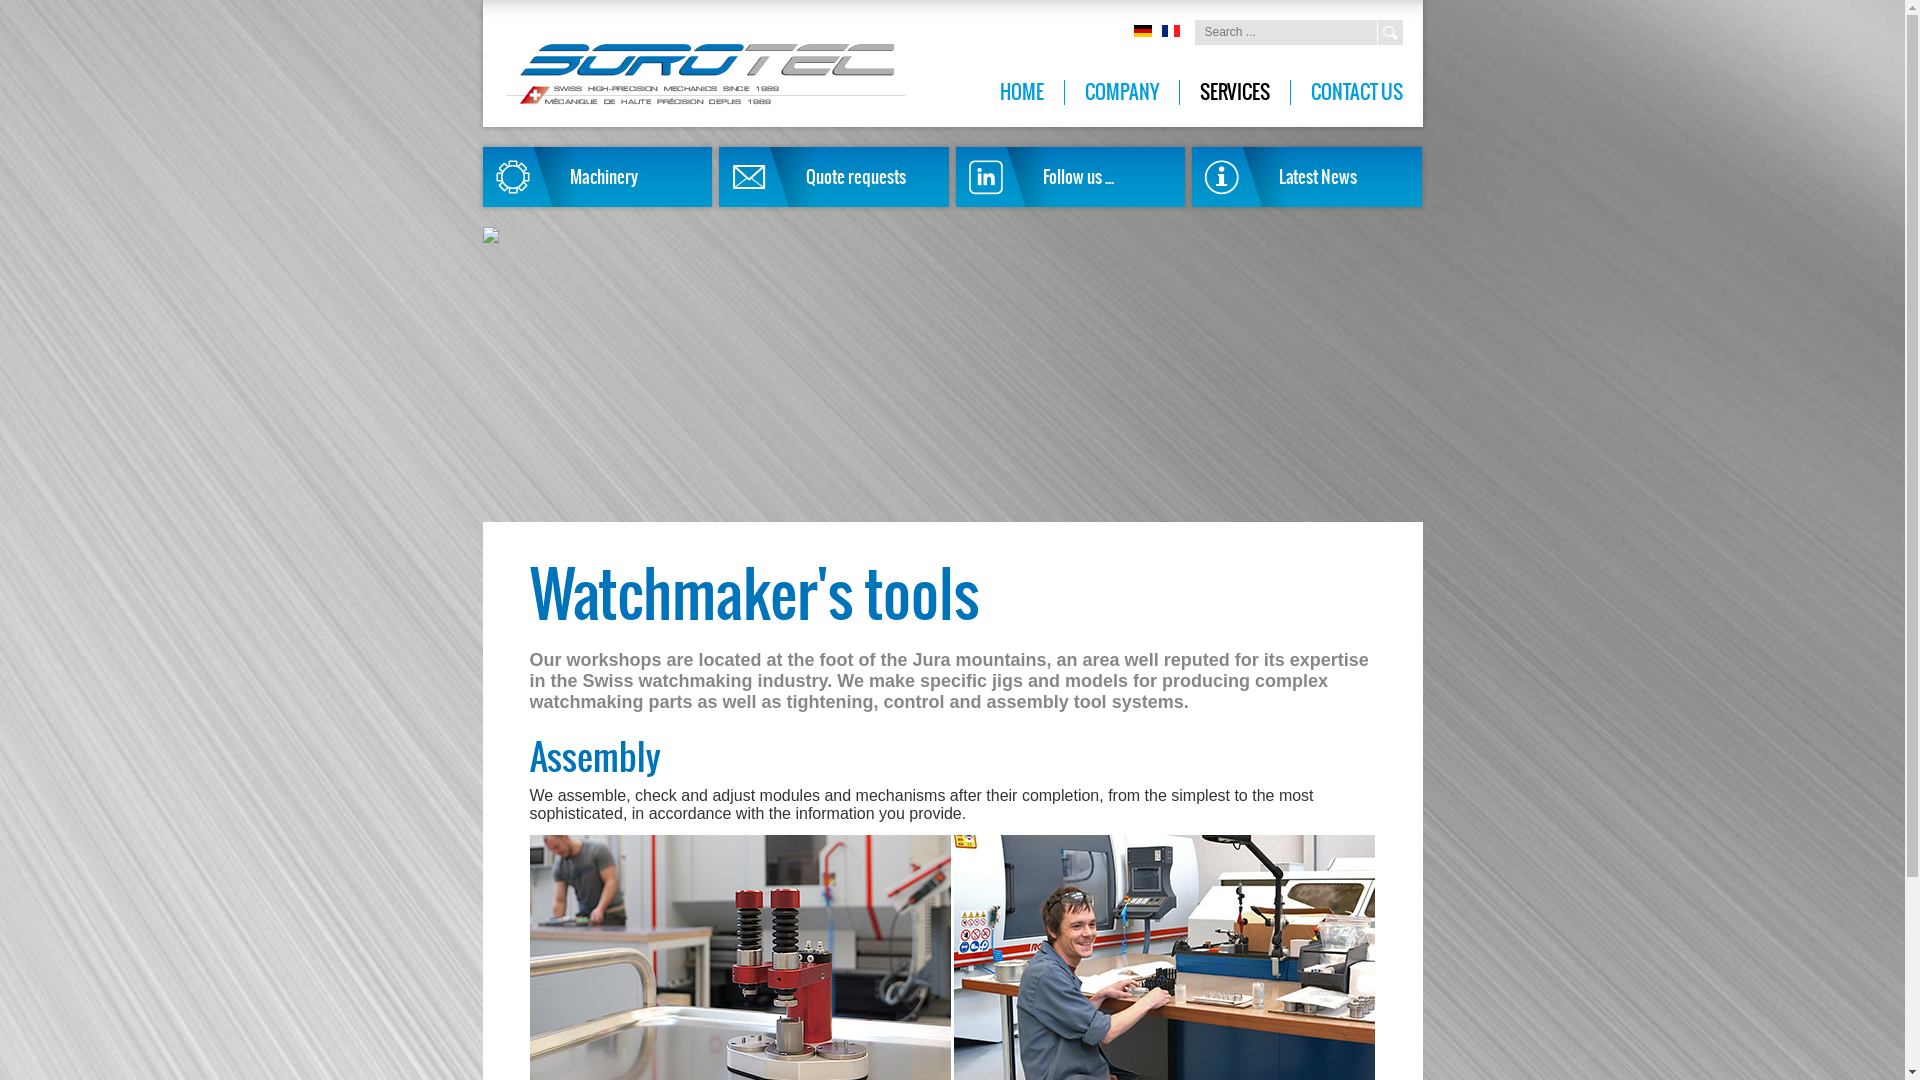 This screenshot has height=1080, width=1920. Describe the element at coordinates (1390, 32) in the screenshot. I see `Search` at that location.